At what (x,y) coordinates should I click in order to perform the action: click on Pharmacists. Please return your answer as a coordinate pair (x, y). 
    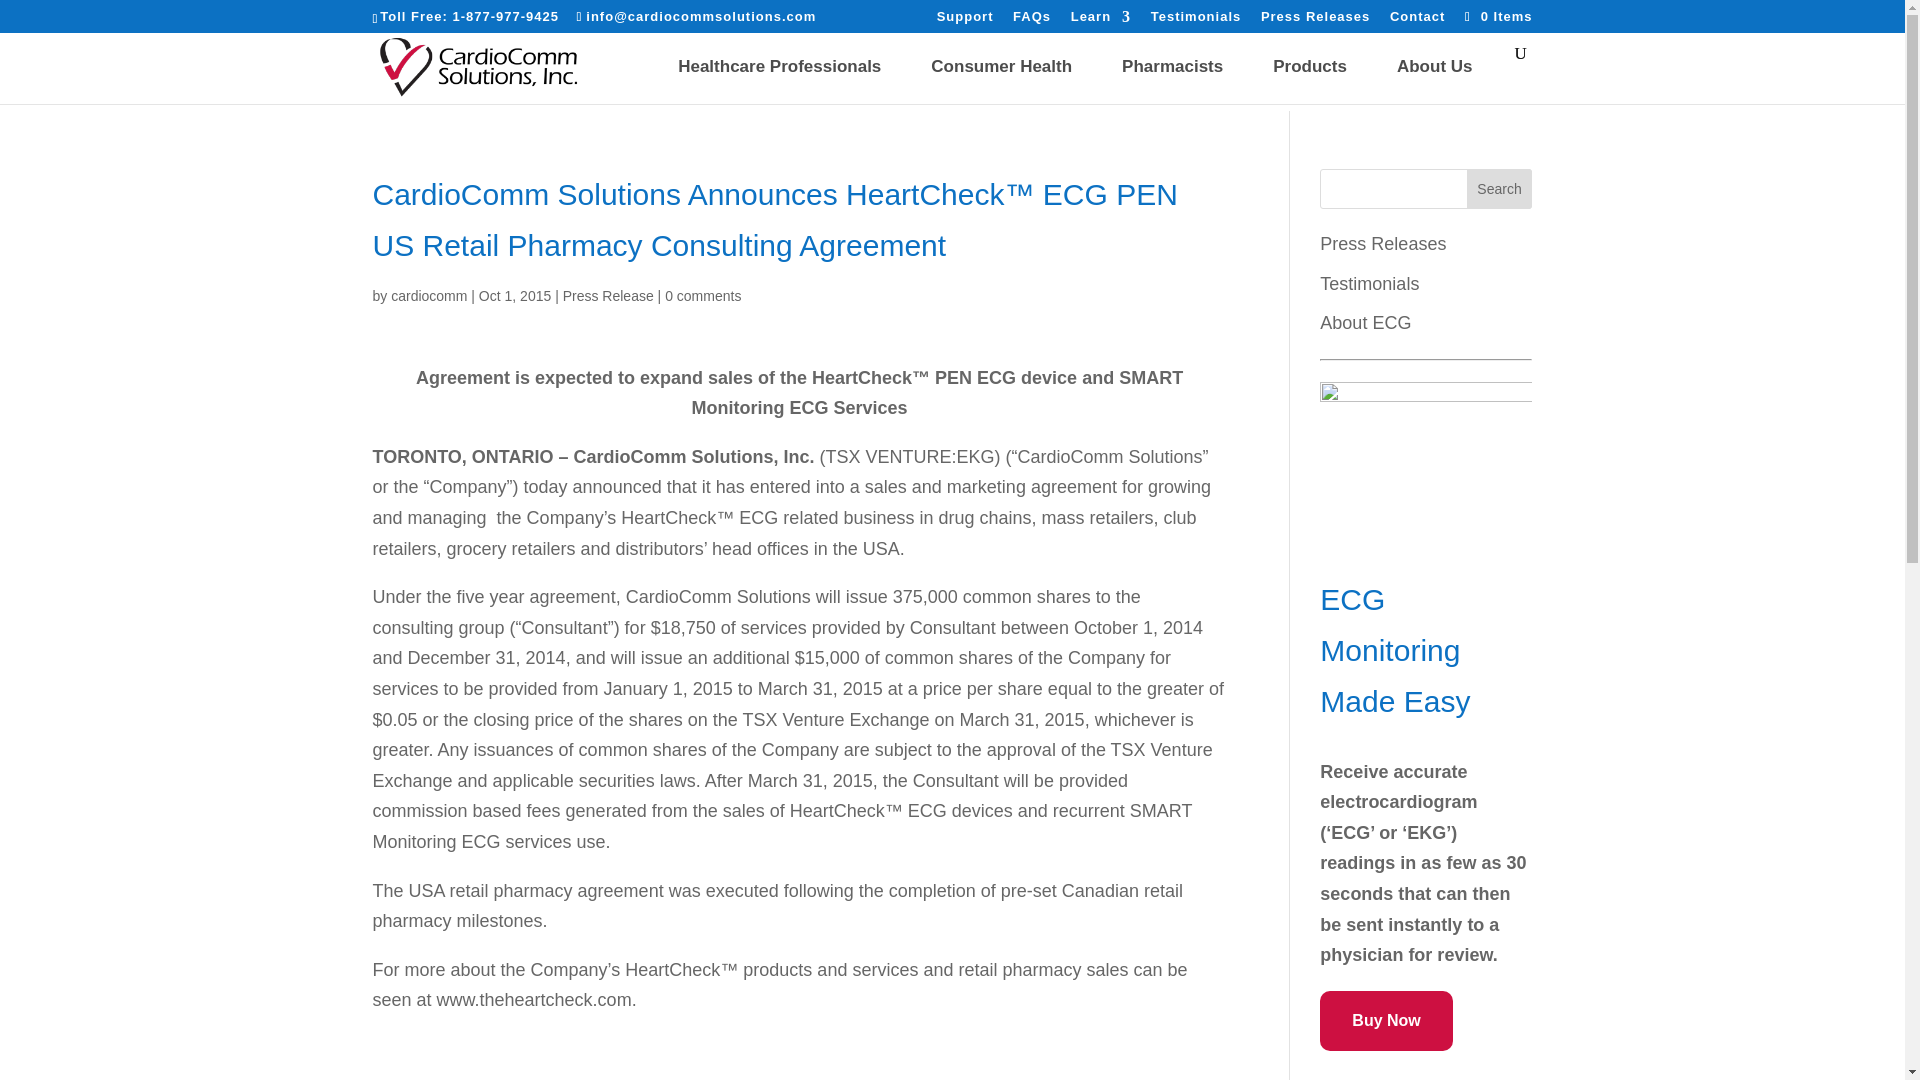
    Looking at the image, I should click on (1172, 66).